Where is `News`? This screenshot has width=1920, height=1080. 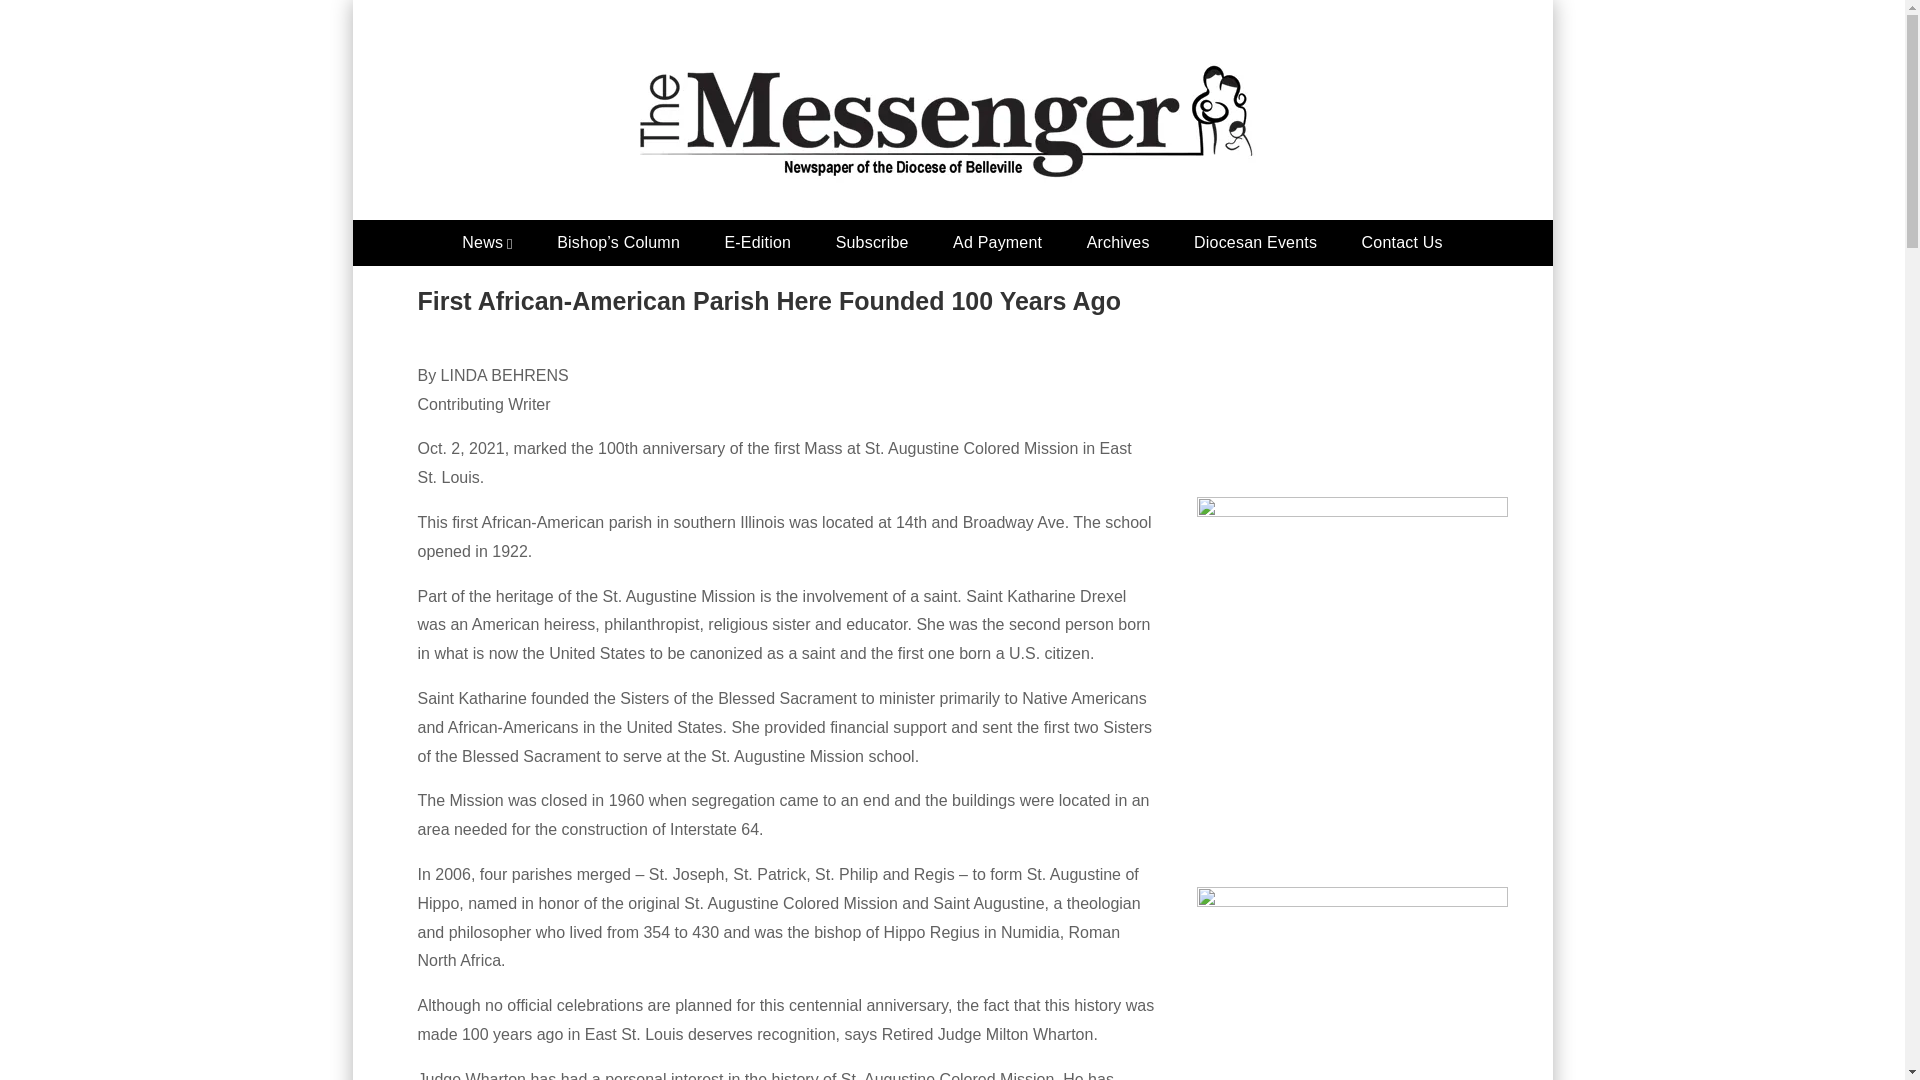
News is located at coordinates (487, 242).